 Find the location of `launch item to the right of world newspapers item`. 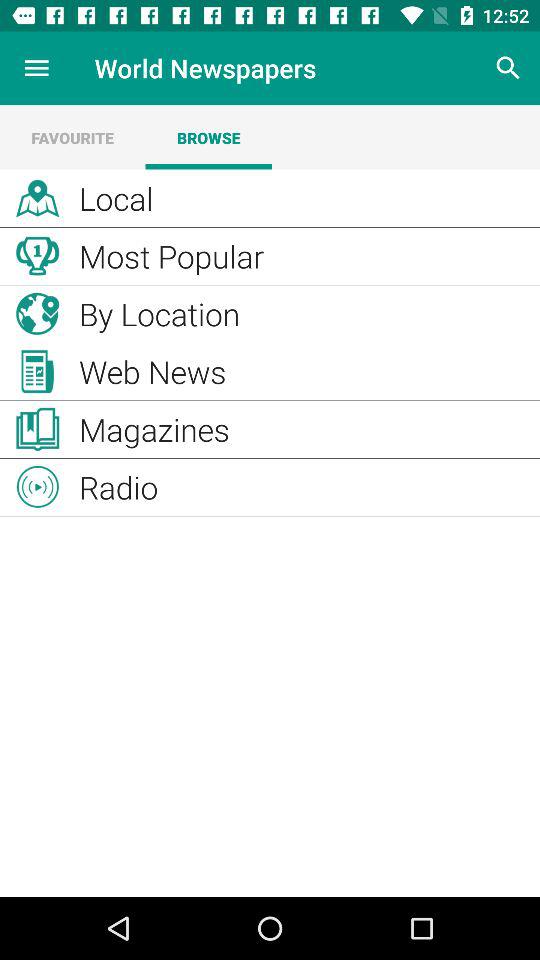

launch item to the right of world newspapers item is located at coordinates (508, 68).